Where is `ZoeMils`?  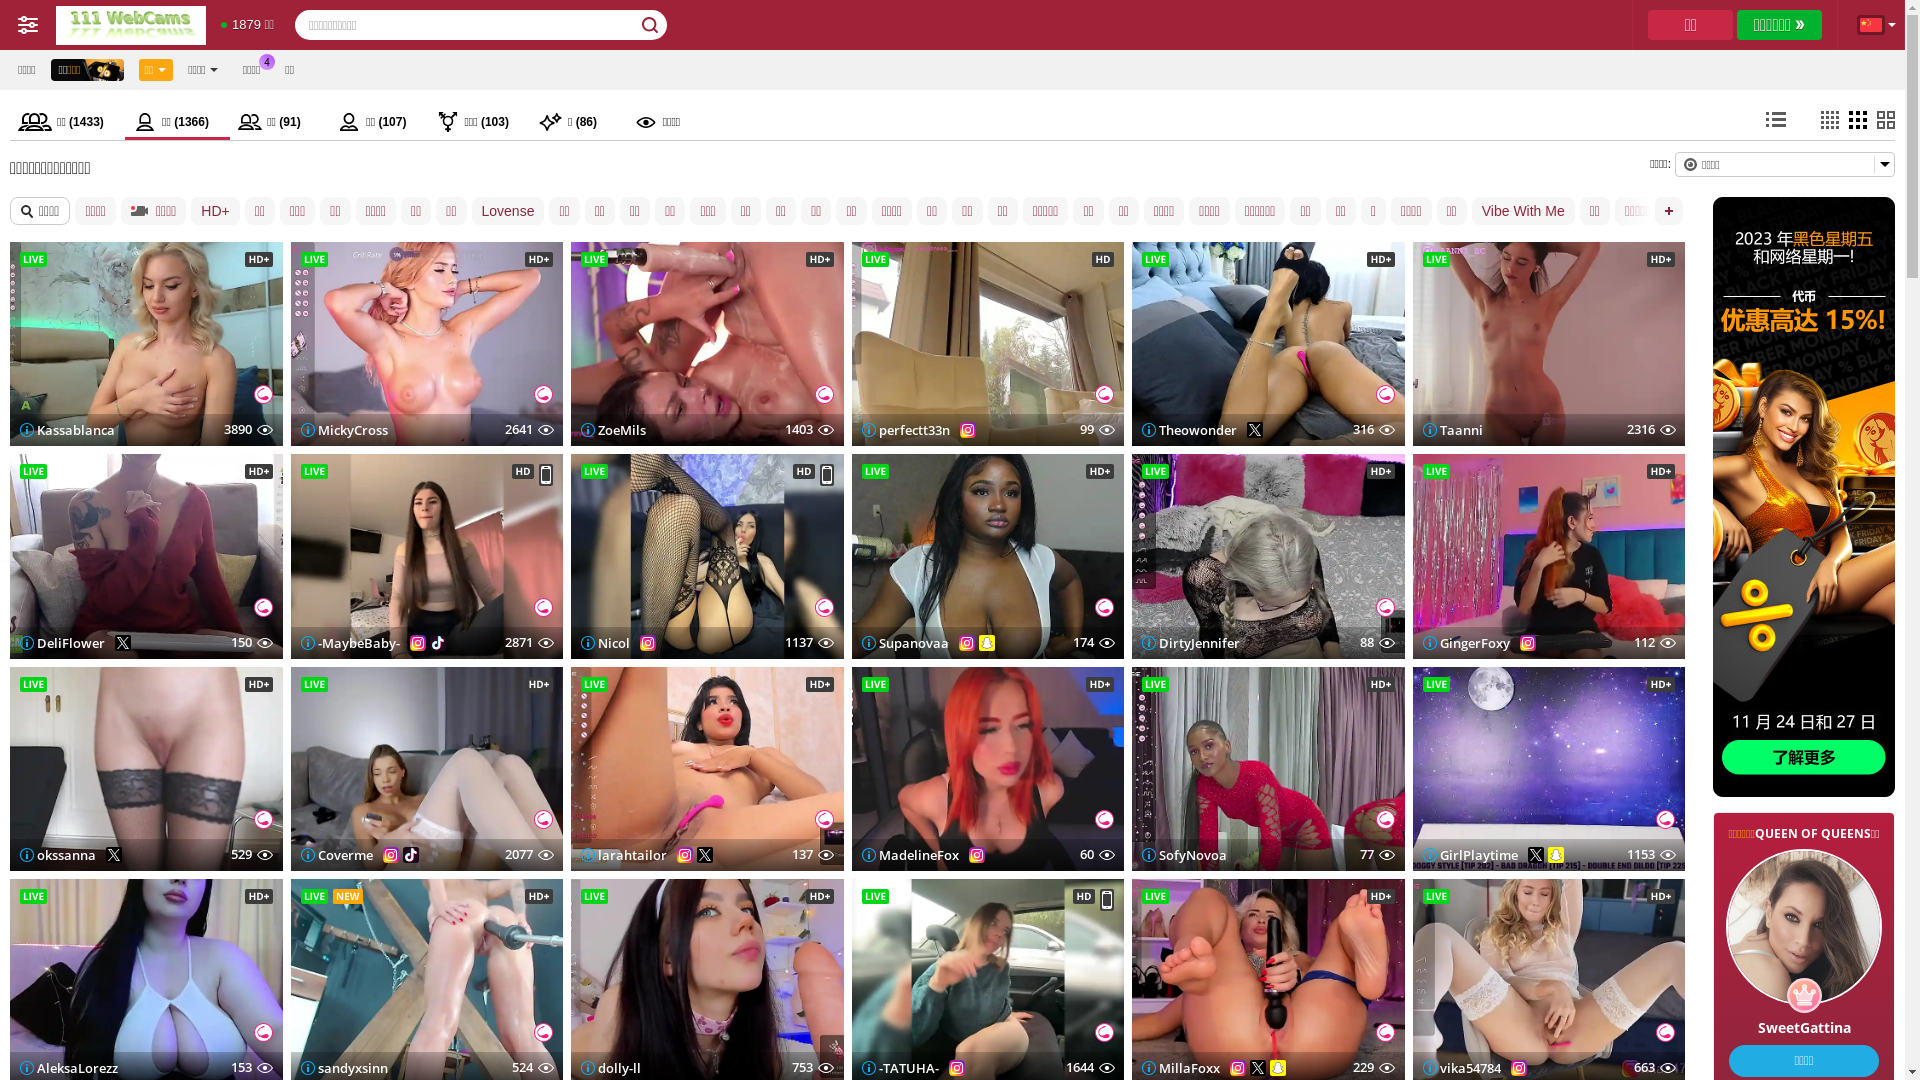
ZoeMils is located at coordinates (614, 430).